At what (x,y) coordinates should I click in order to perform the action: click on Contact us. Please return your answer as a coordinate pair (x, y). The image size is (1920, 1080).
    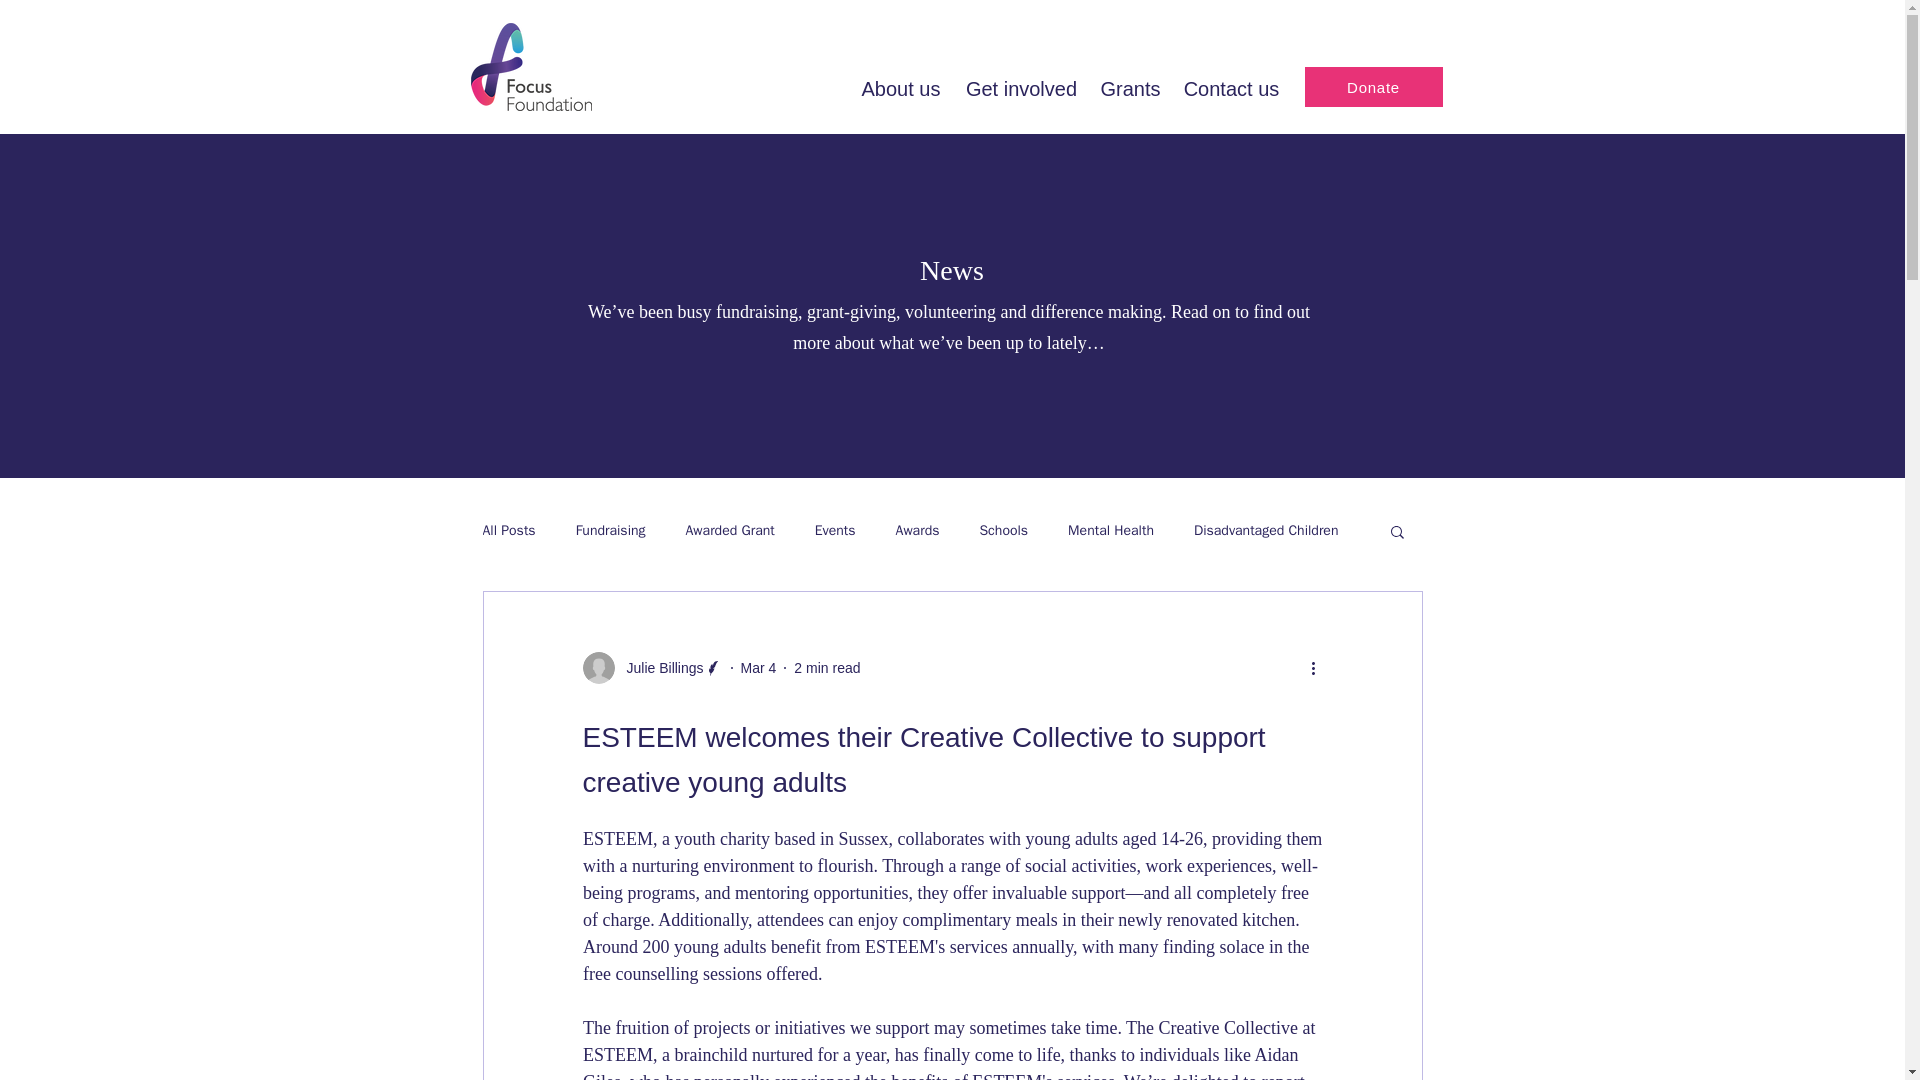
    Looking at the image, I should click on (1232, 86).